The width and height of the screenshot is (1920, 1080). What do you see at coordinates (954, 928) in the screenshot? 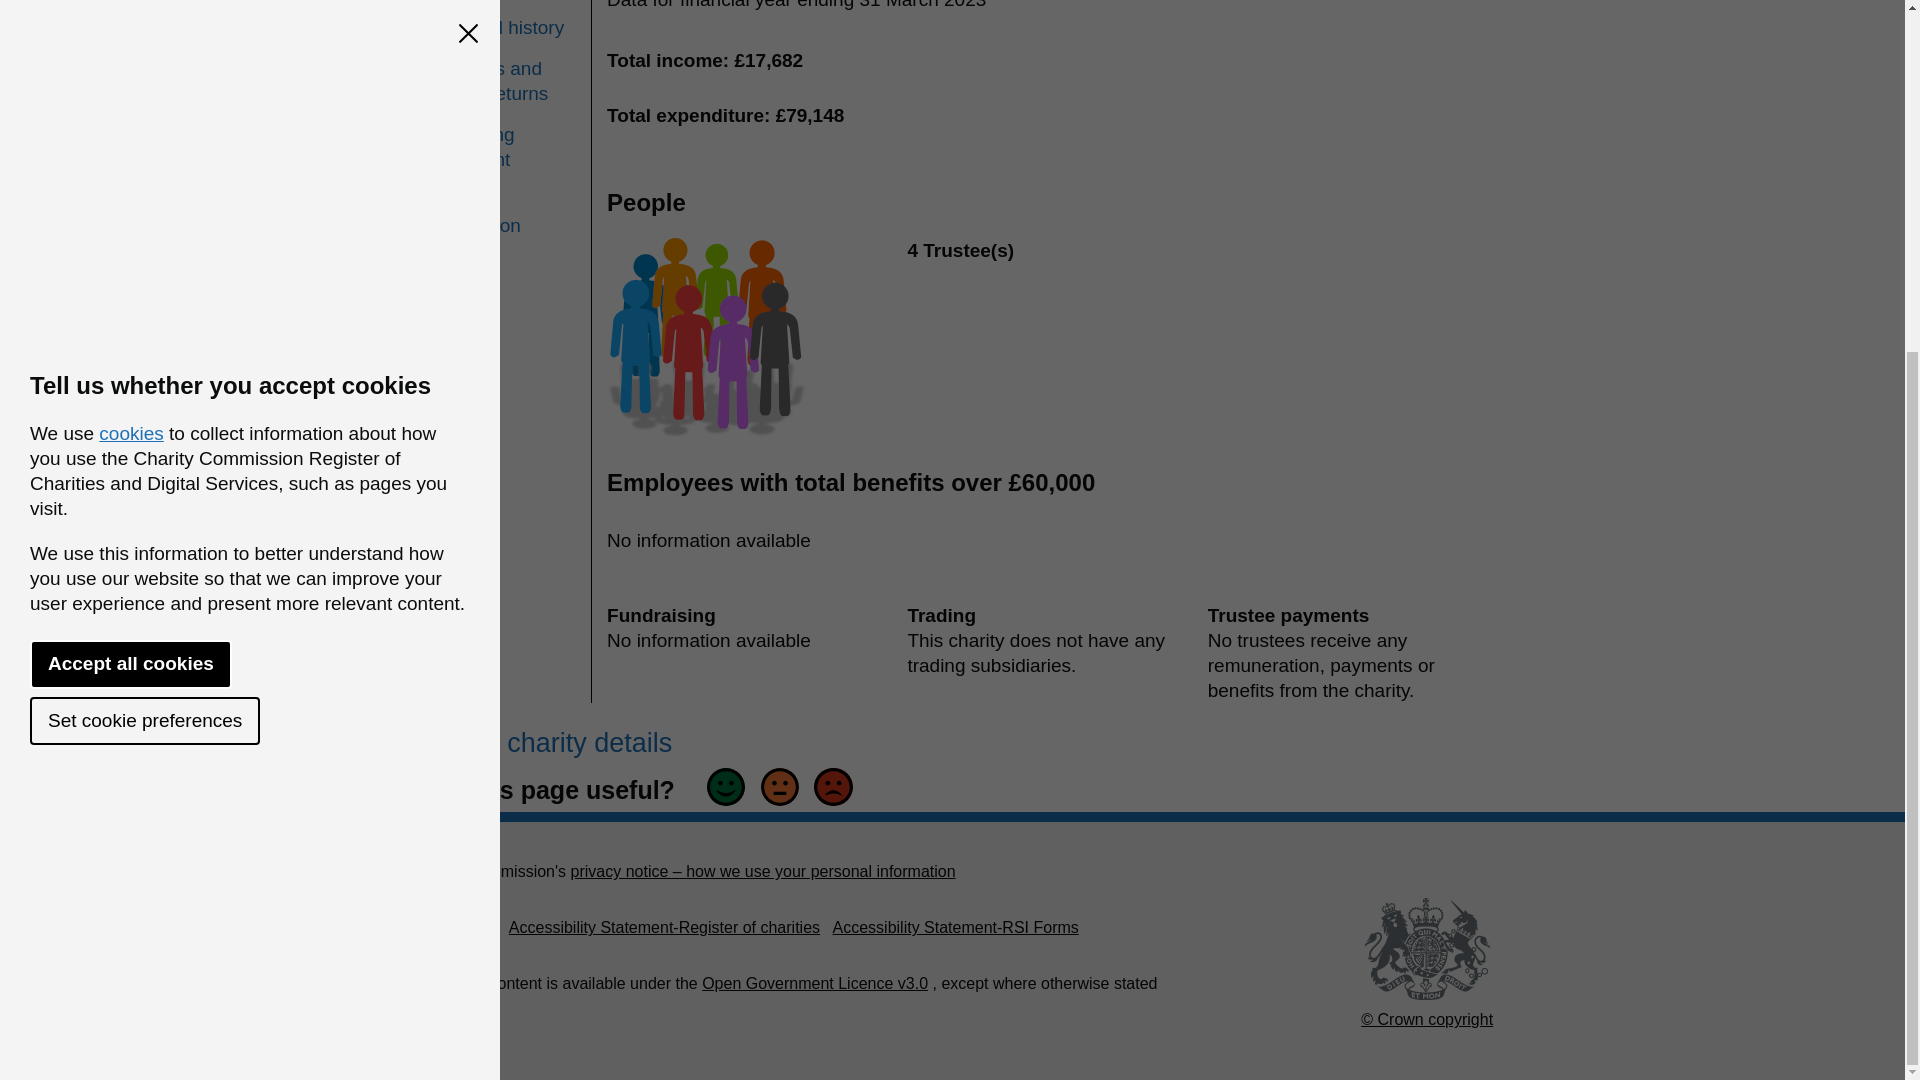
I see `Accessibility Statement-RSI Forms` at bounding box center [954, 928].